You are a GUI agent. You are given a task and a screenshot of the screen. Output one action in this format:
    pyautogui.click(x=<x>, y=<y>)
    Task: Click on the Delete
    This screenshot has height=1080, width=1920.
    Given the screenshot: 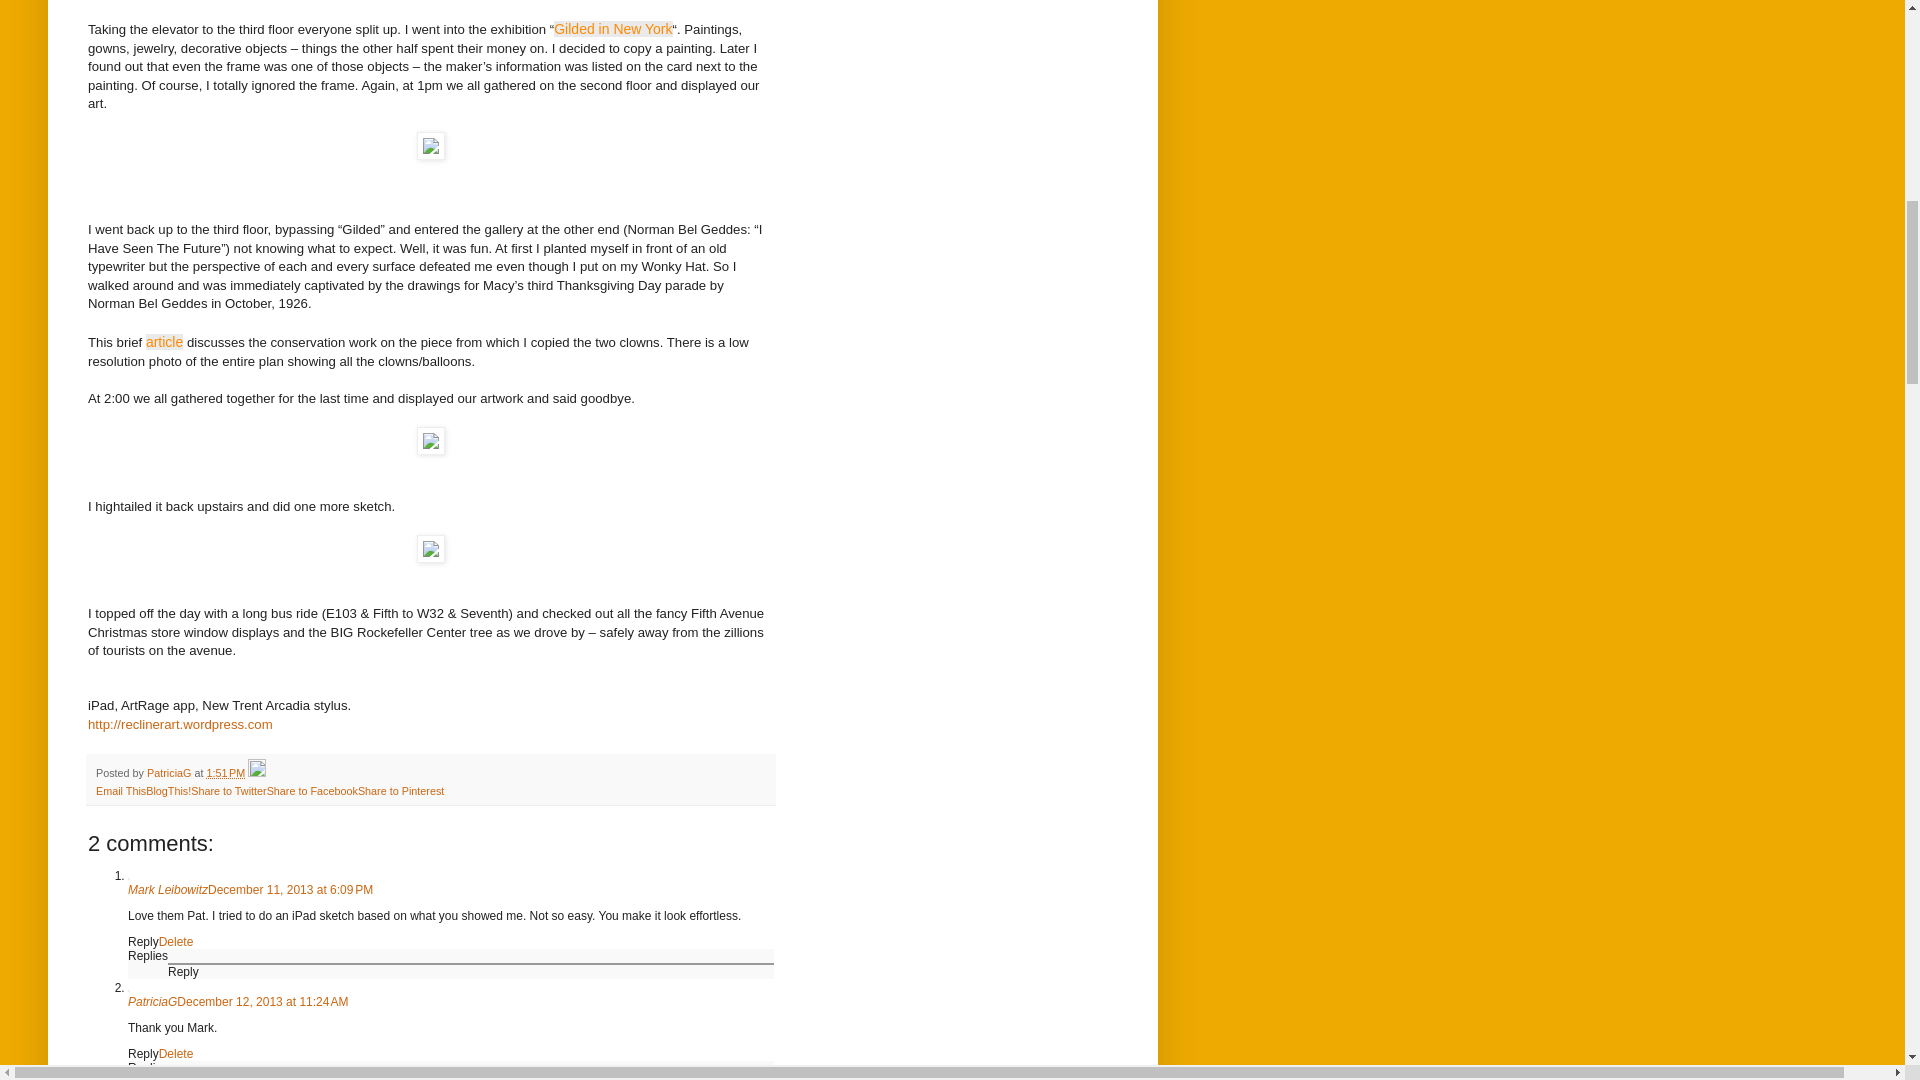 What is the action you would take?
    pyautogui.click(x=176, y=942)
    